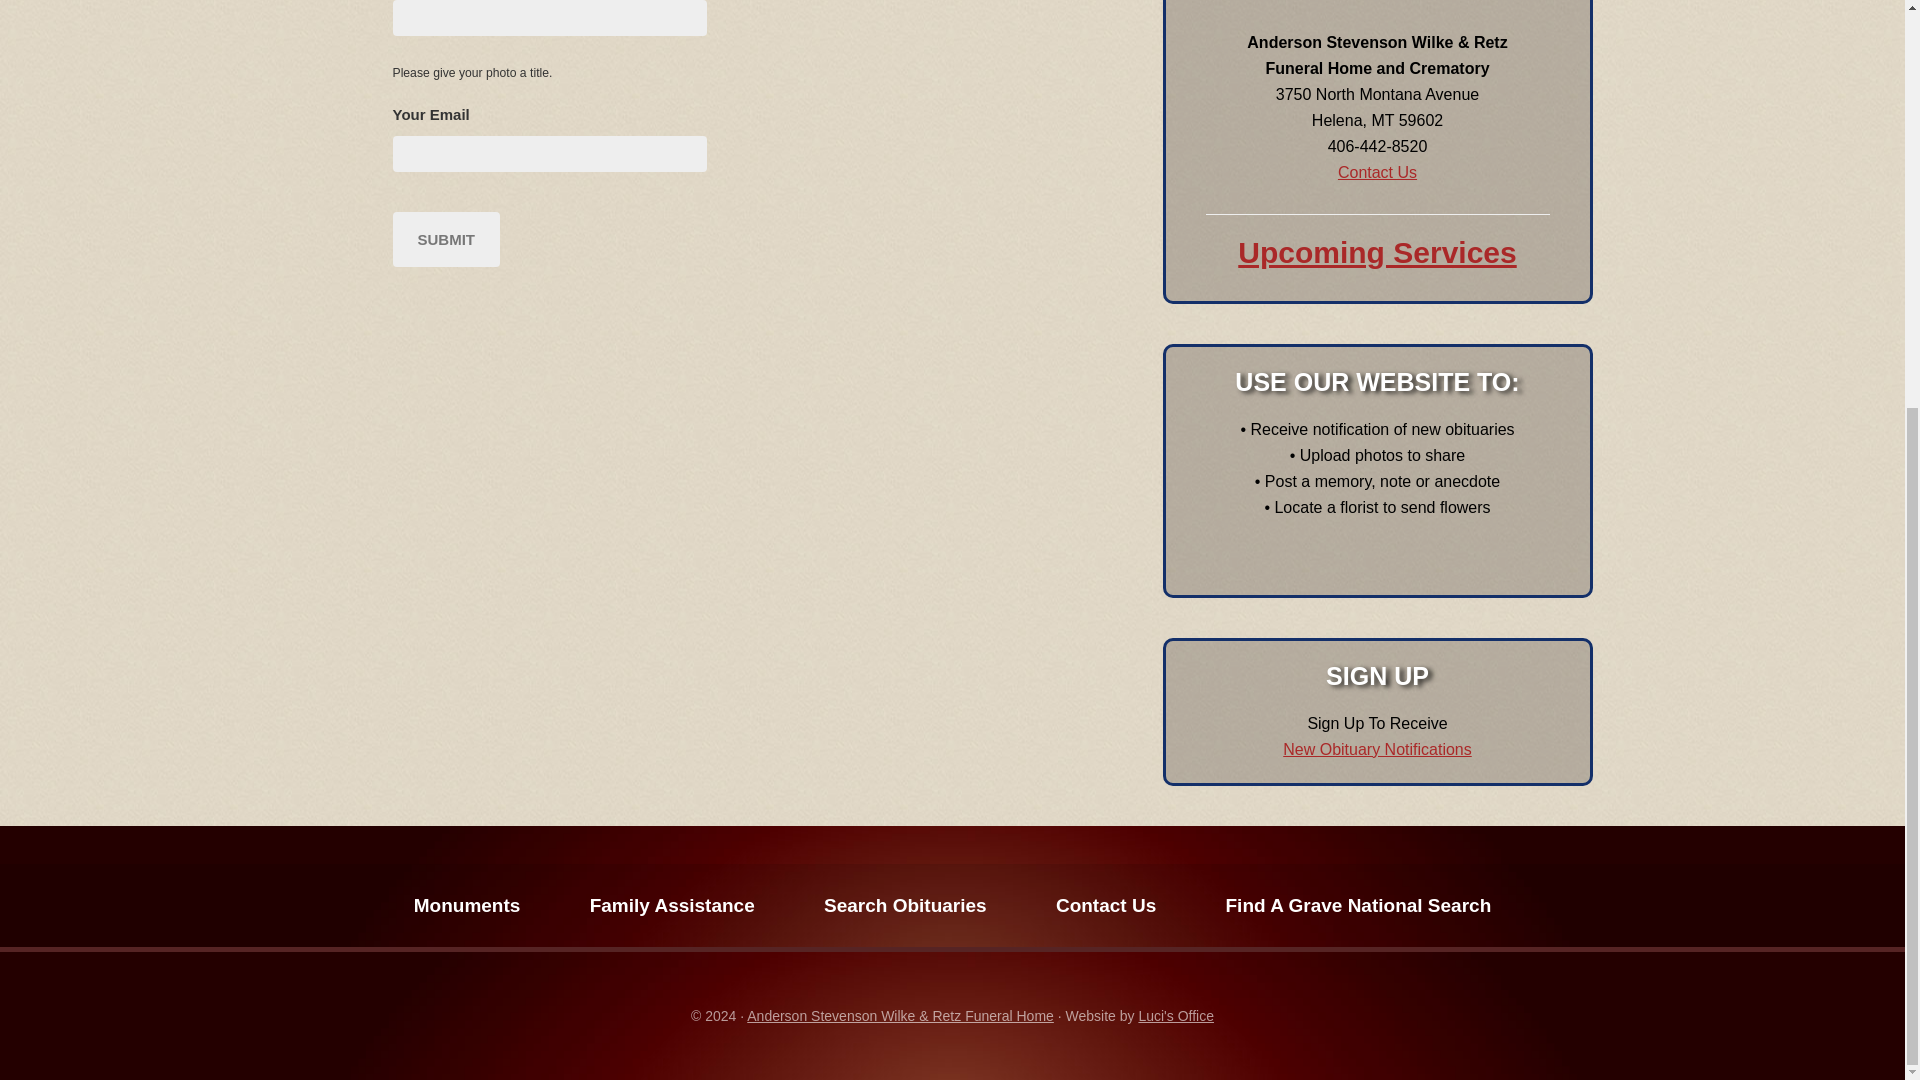 The width and height of the screenshot is (1920, 1080). I want to click on Upcoming Services, so click(1377, 252).